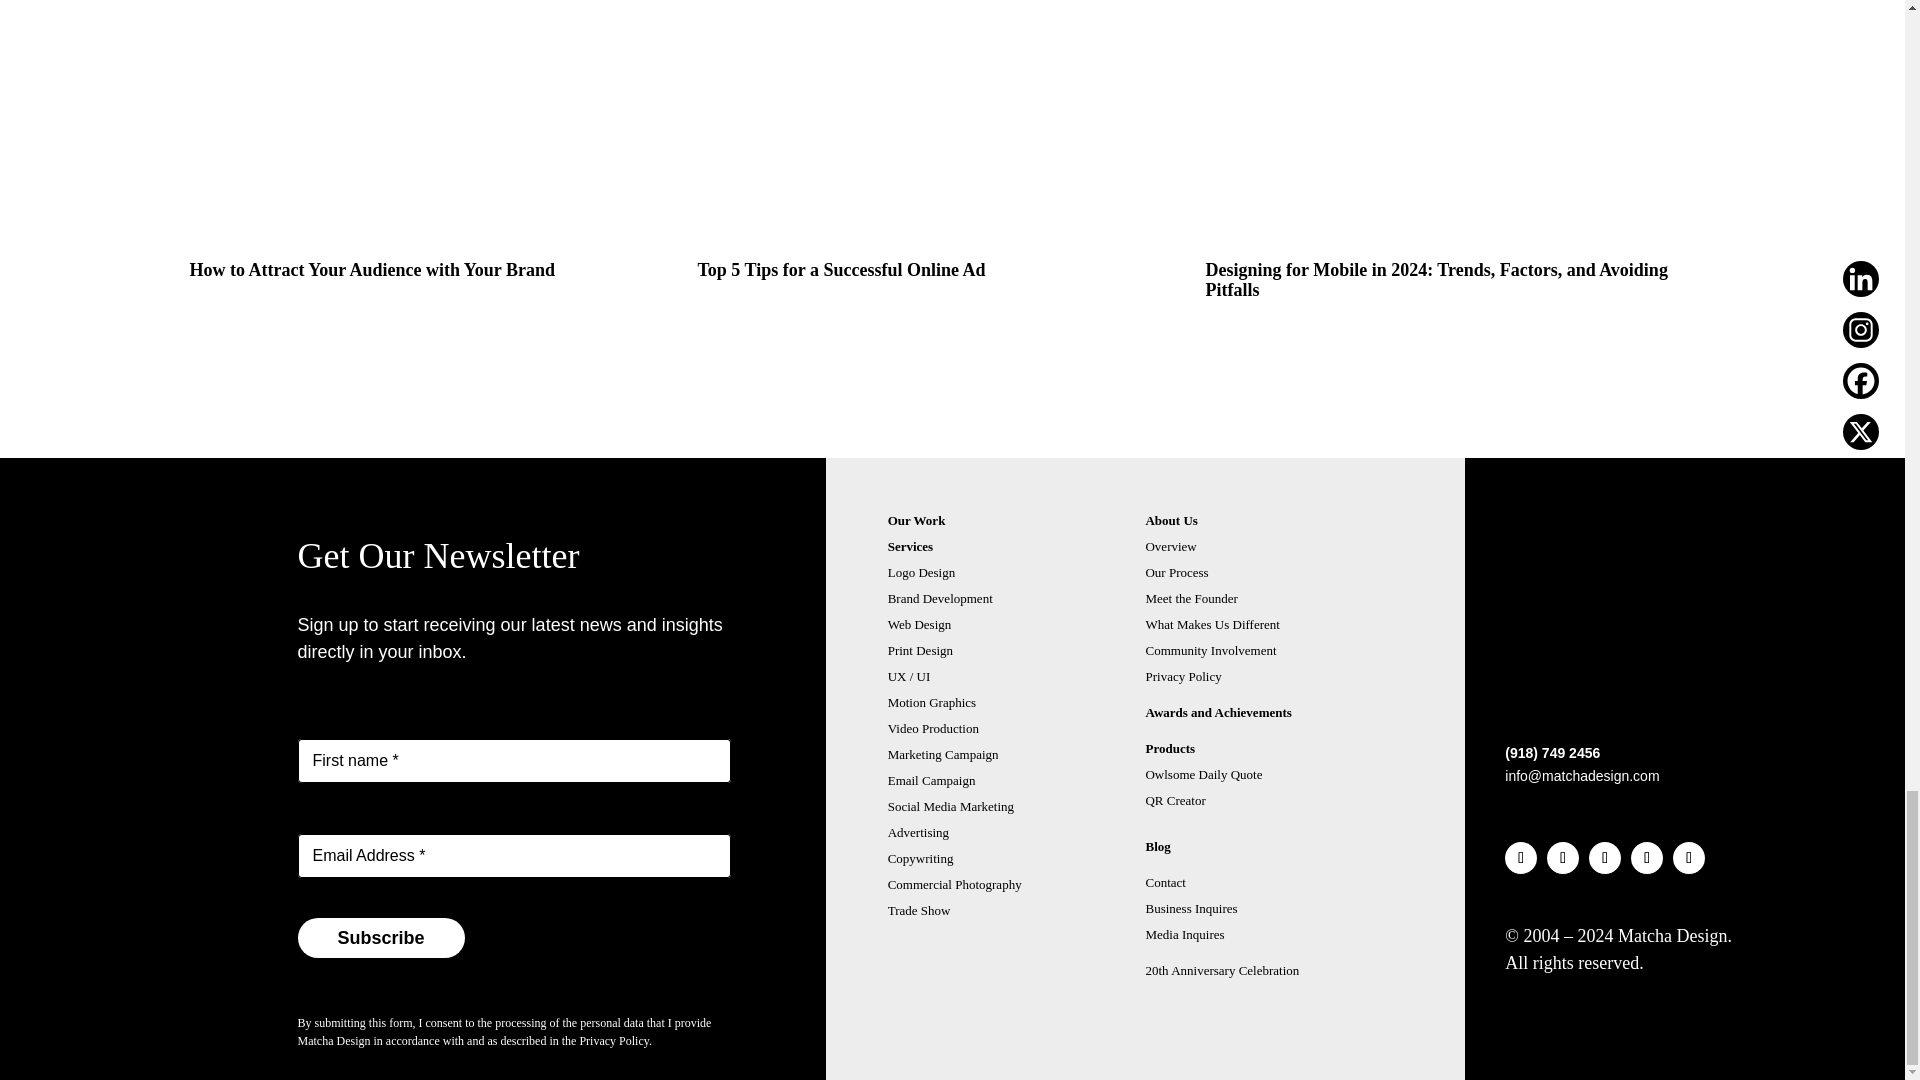 This screenshot has height=1080, width=1920. Describe the element at coordinates (380, 938) in the screenshot. I see `Subscribe` at that location.